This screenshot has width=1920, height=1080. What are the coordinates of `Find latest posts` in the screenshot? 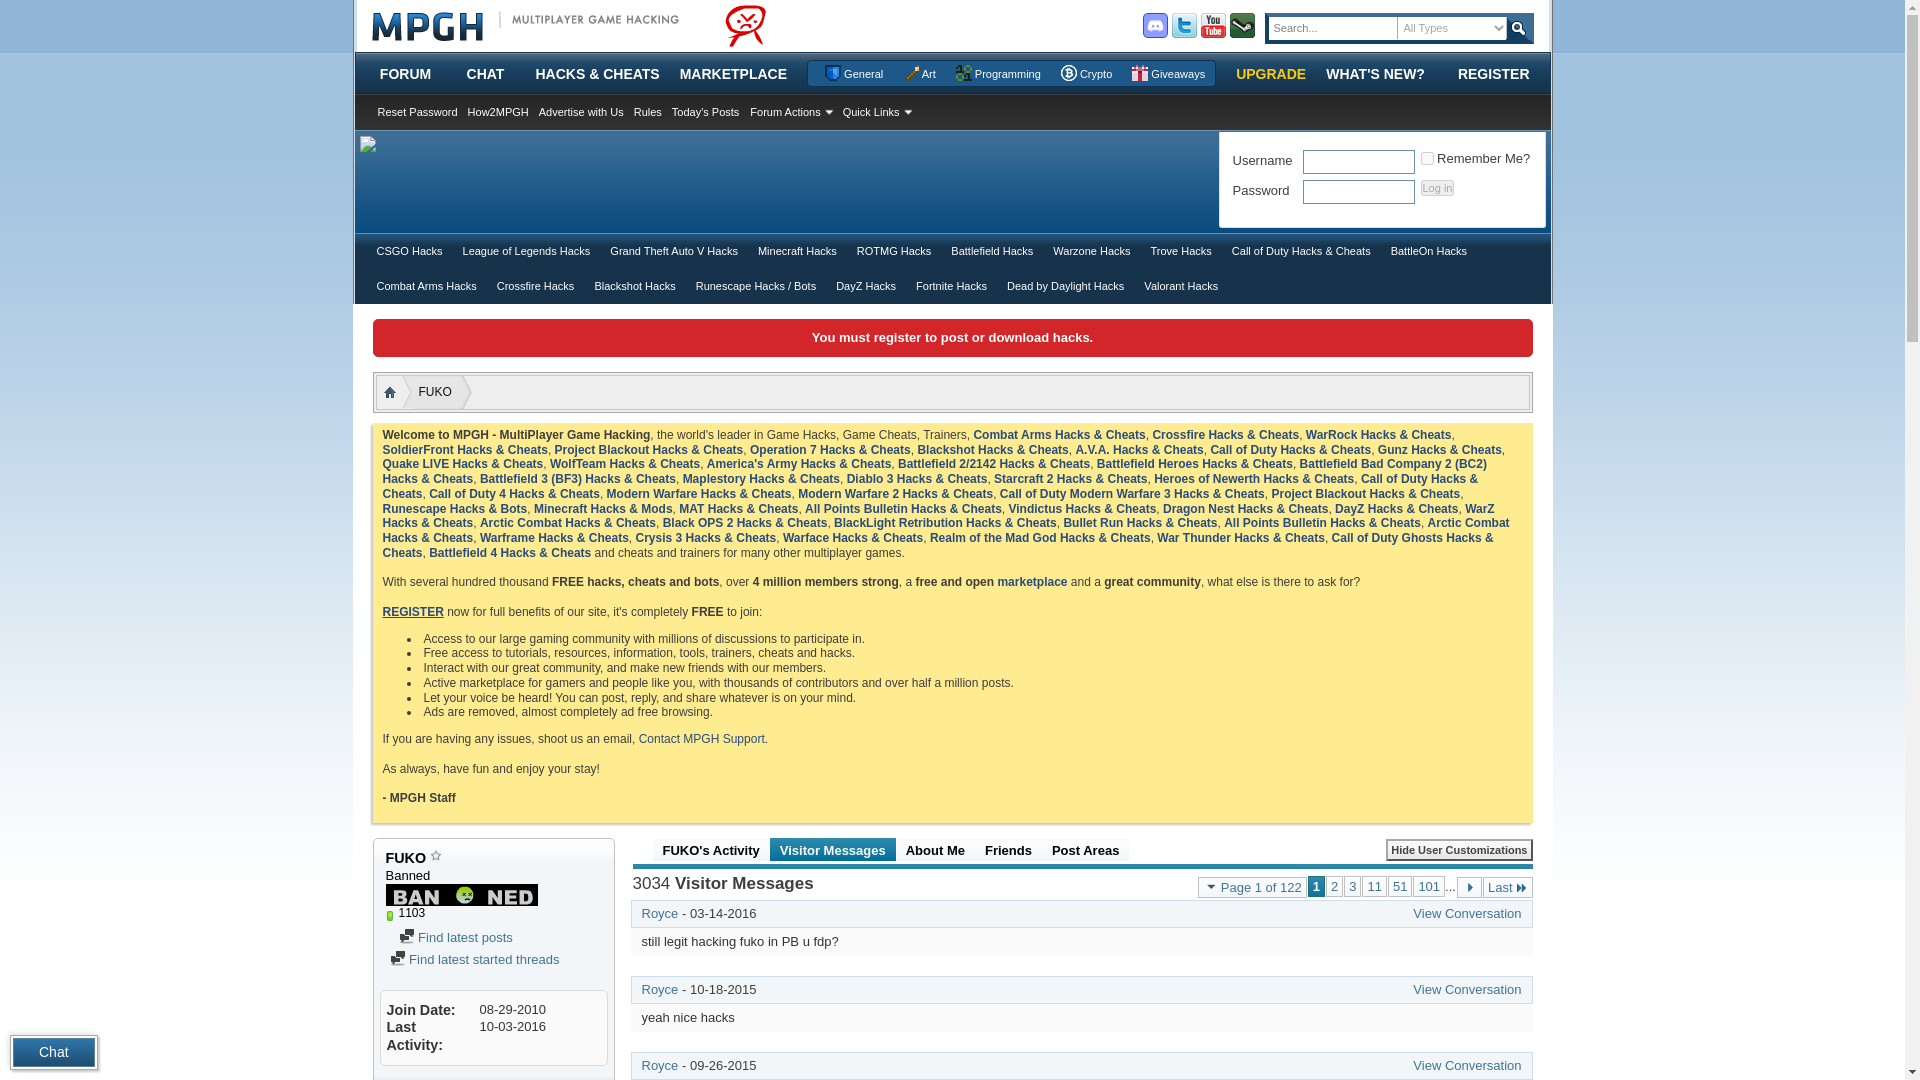 It's located at (406, 935).